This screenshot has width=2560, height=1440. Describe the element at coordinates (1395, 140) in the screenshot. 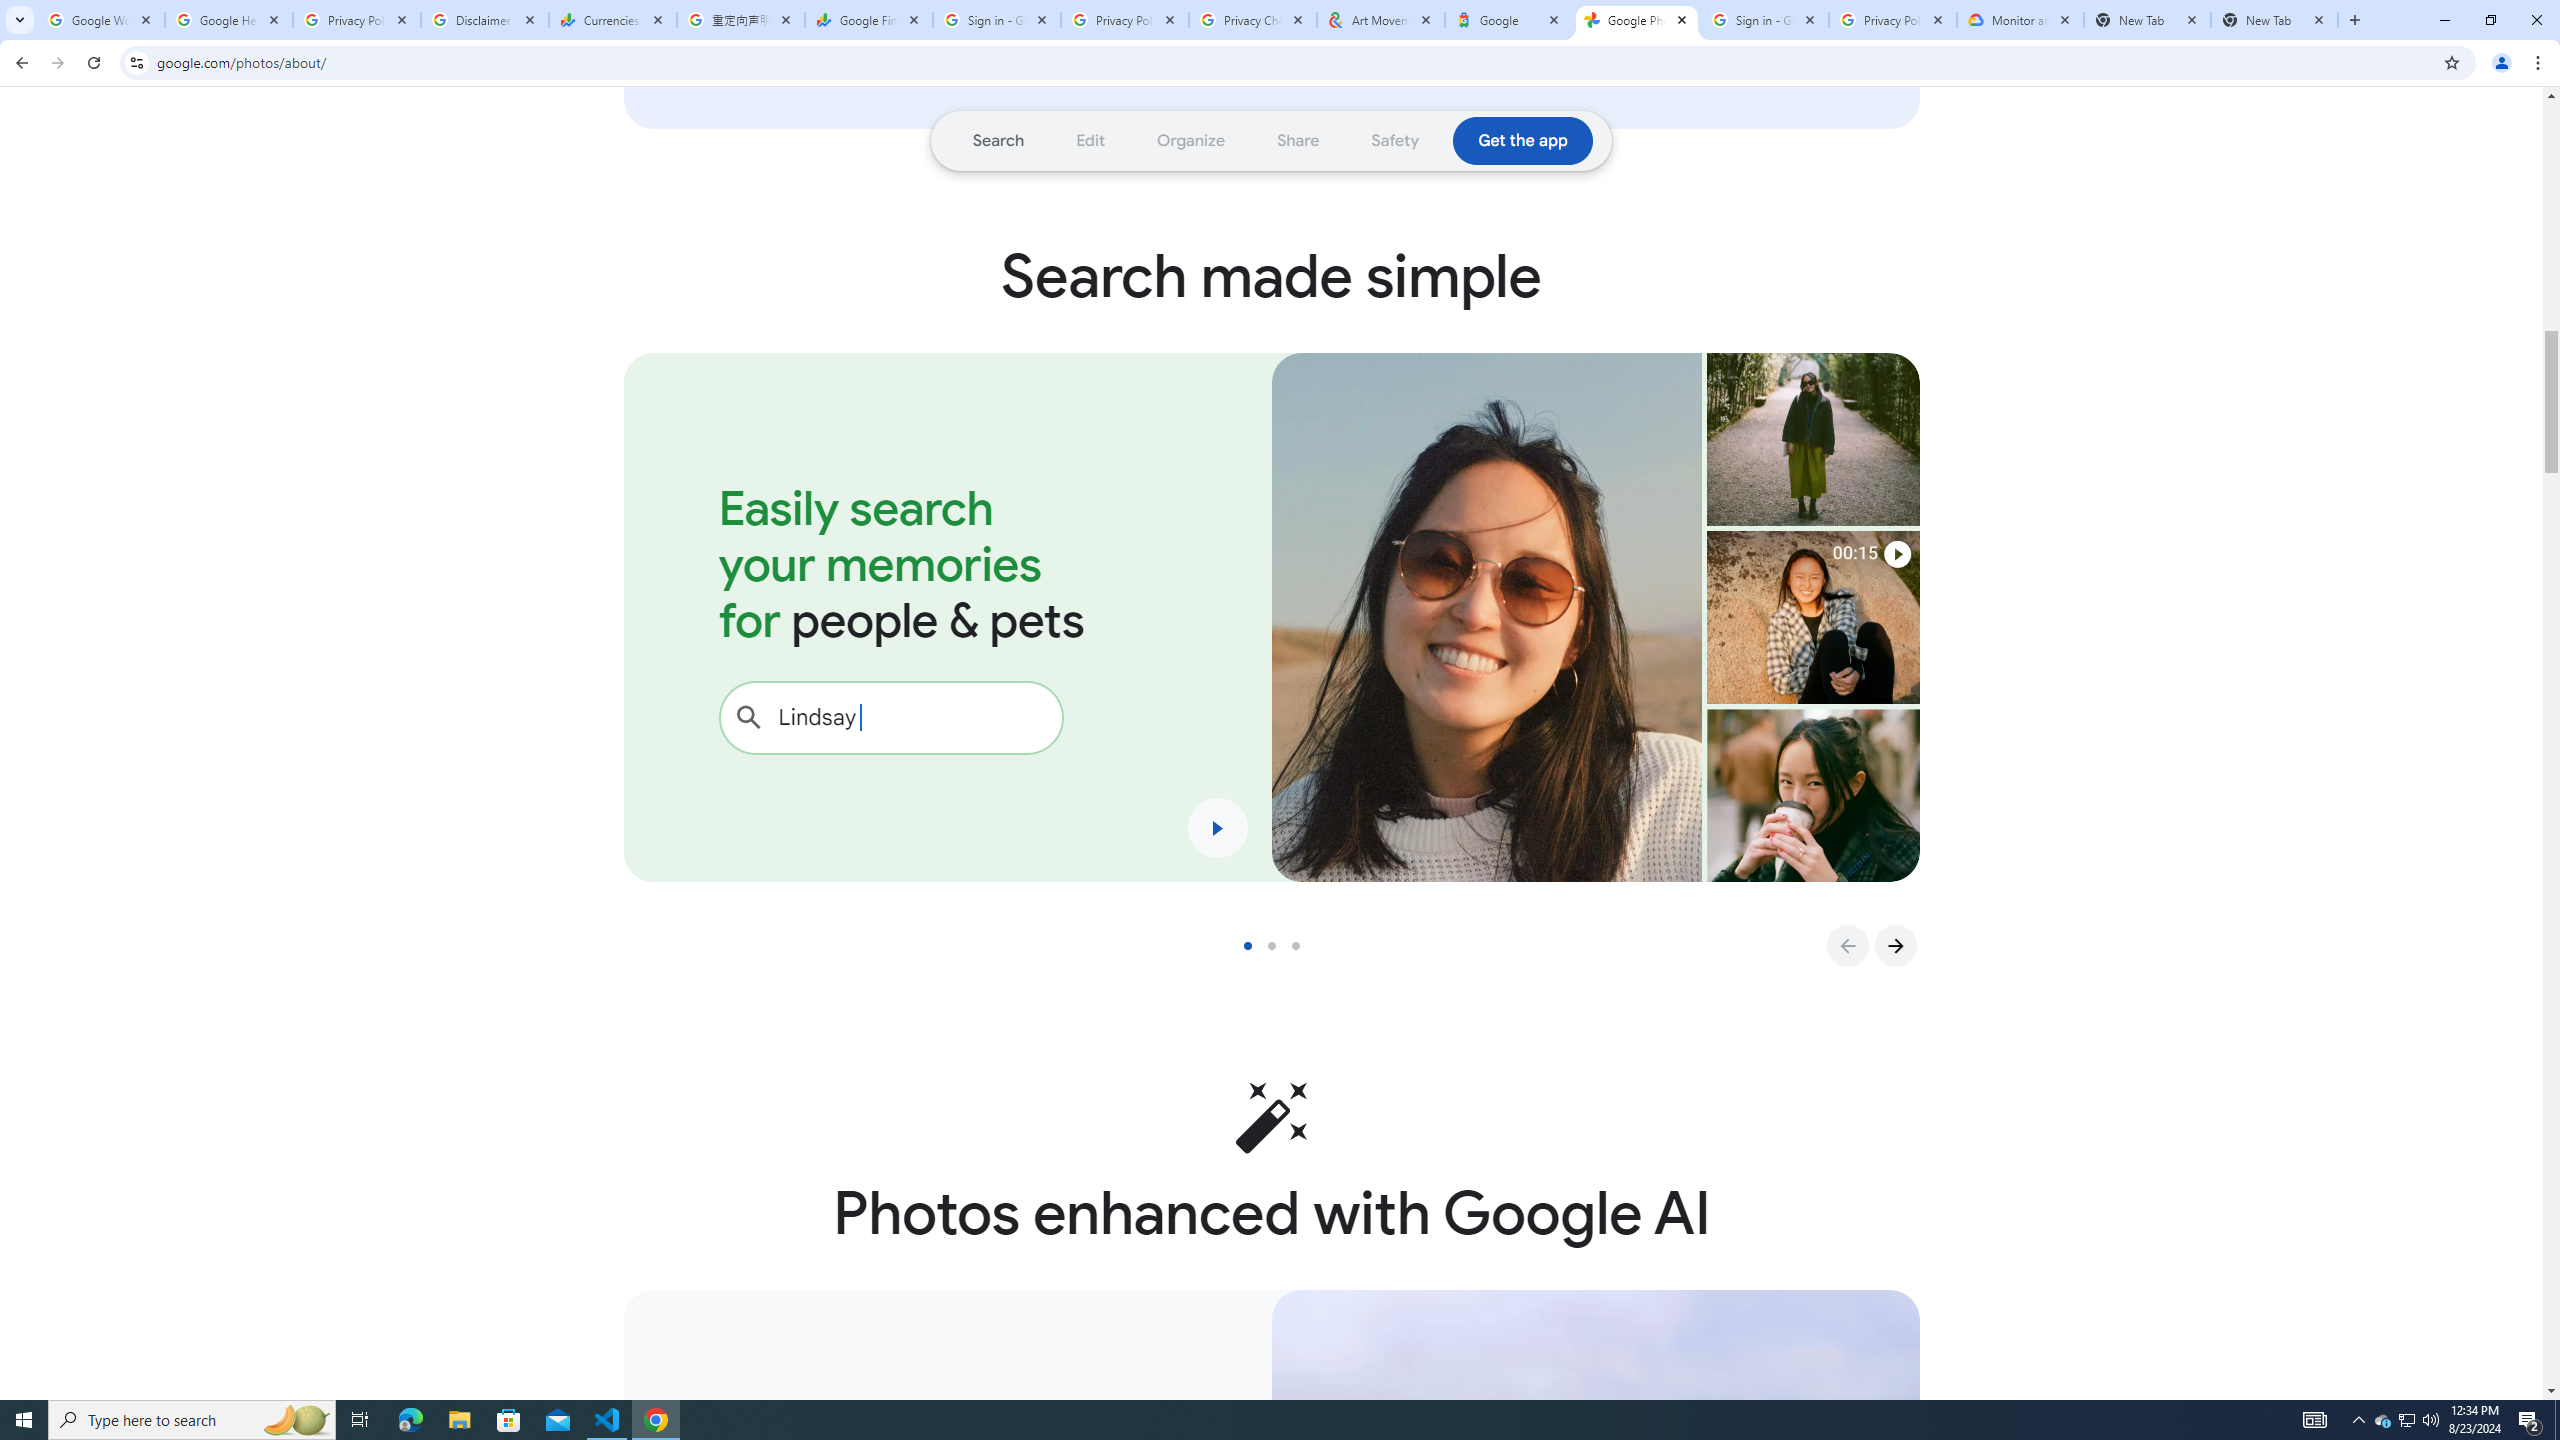

I see `Go to section: Safety` at that location.